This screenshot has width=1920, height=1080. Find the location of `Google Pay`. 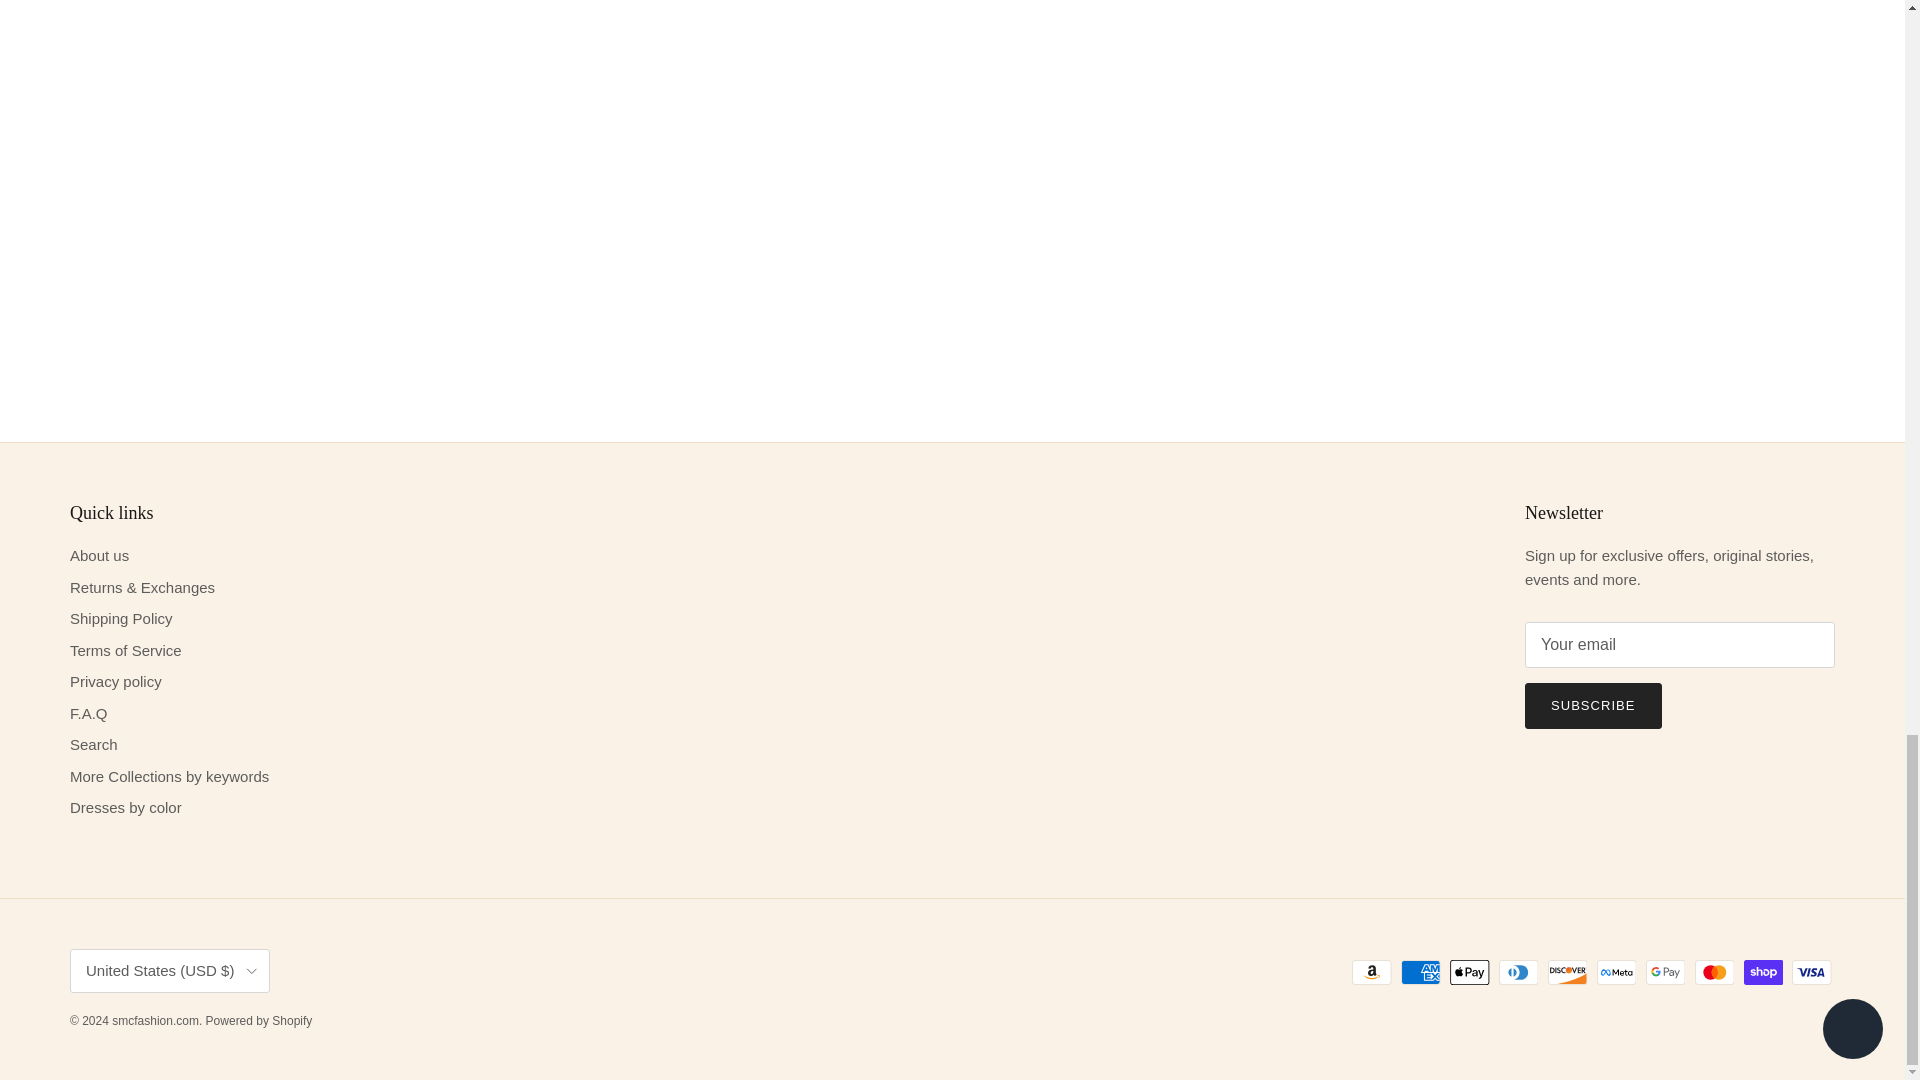

Google Pay is located at coordinates (1665, 972).